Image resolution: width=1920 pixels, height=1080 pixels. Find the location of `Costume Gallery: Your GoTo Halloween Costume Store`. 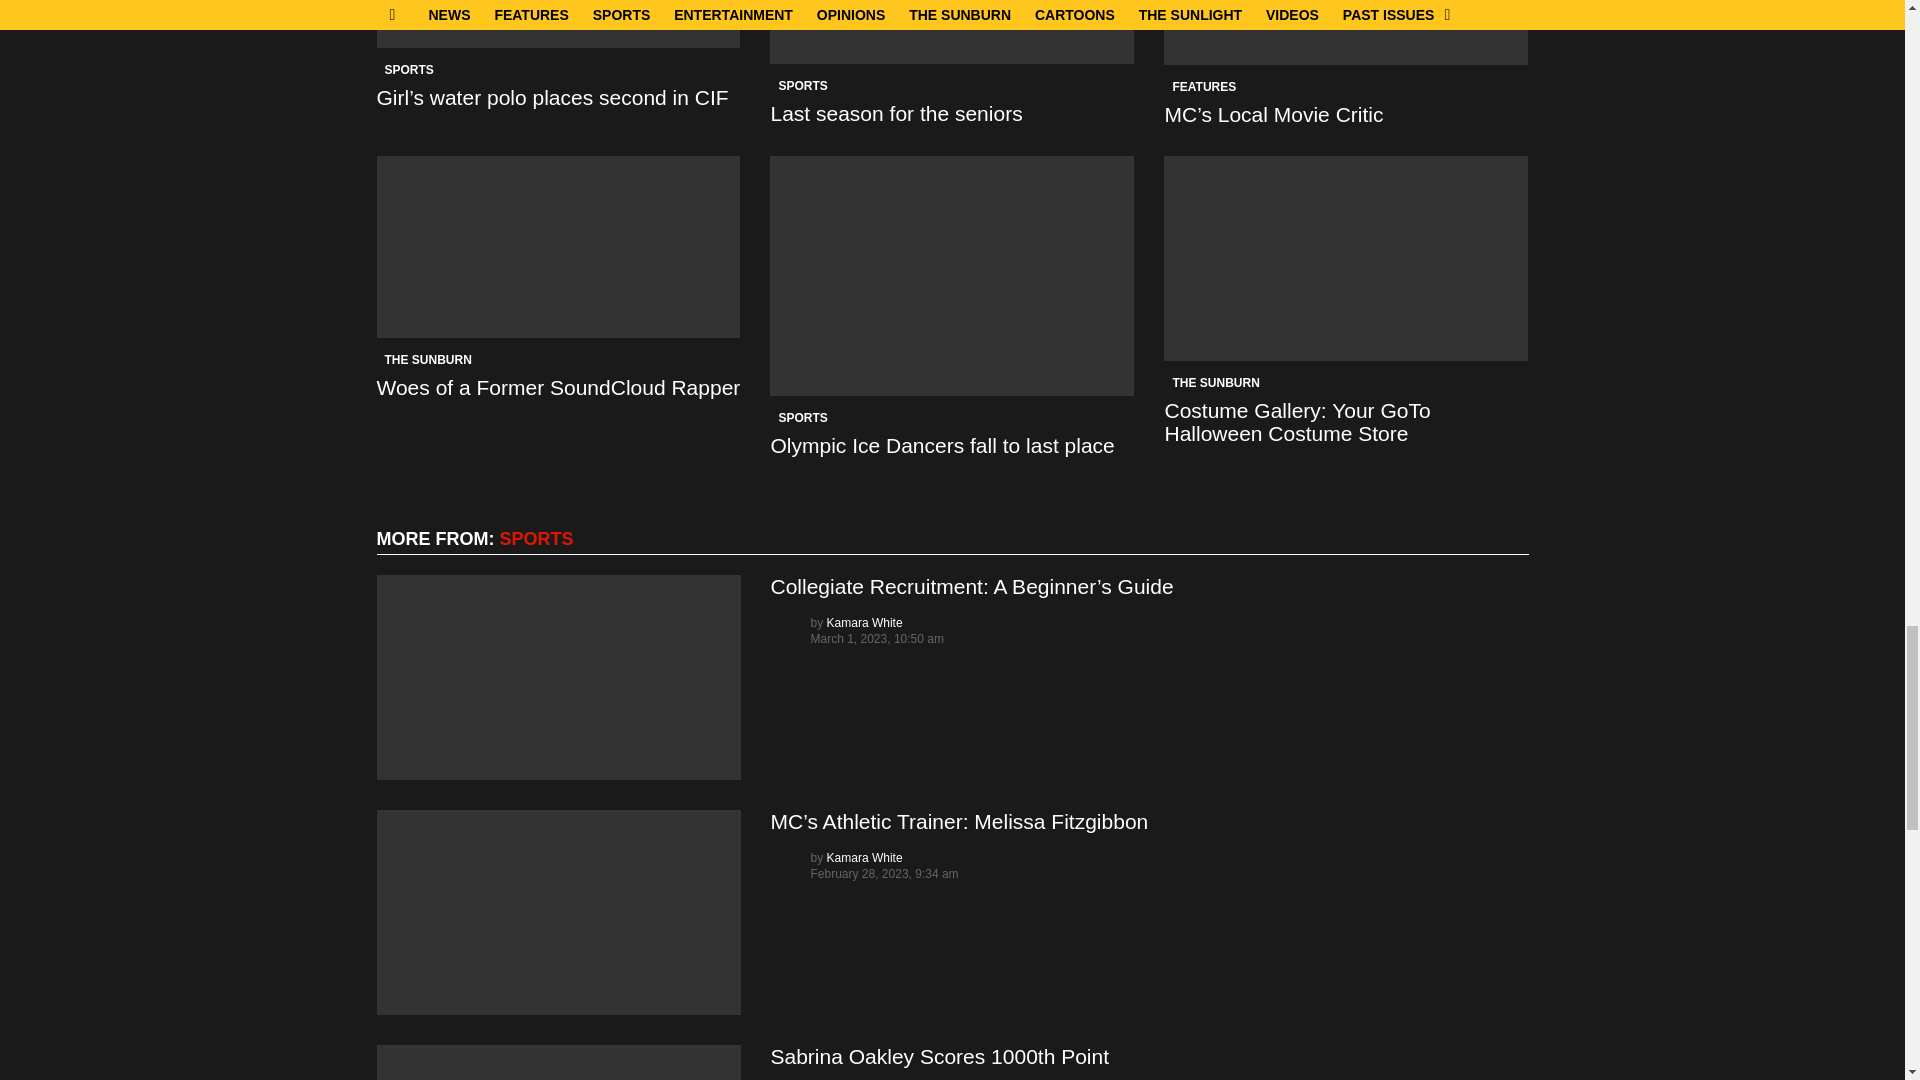

Costume Gallery: Your GoTo Halloween Costume Store is located at coordinates (1346, 258).